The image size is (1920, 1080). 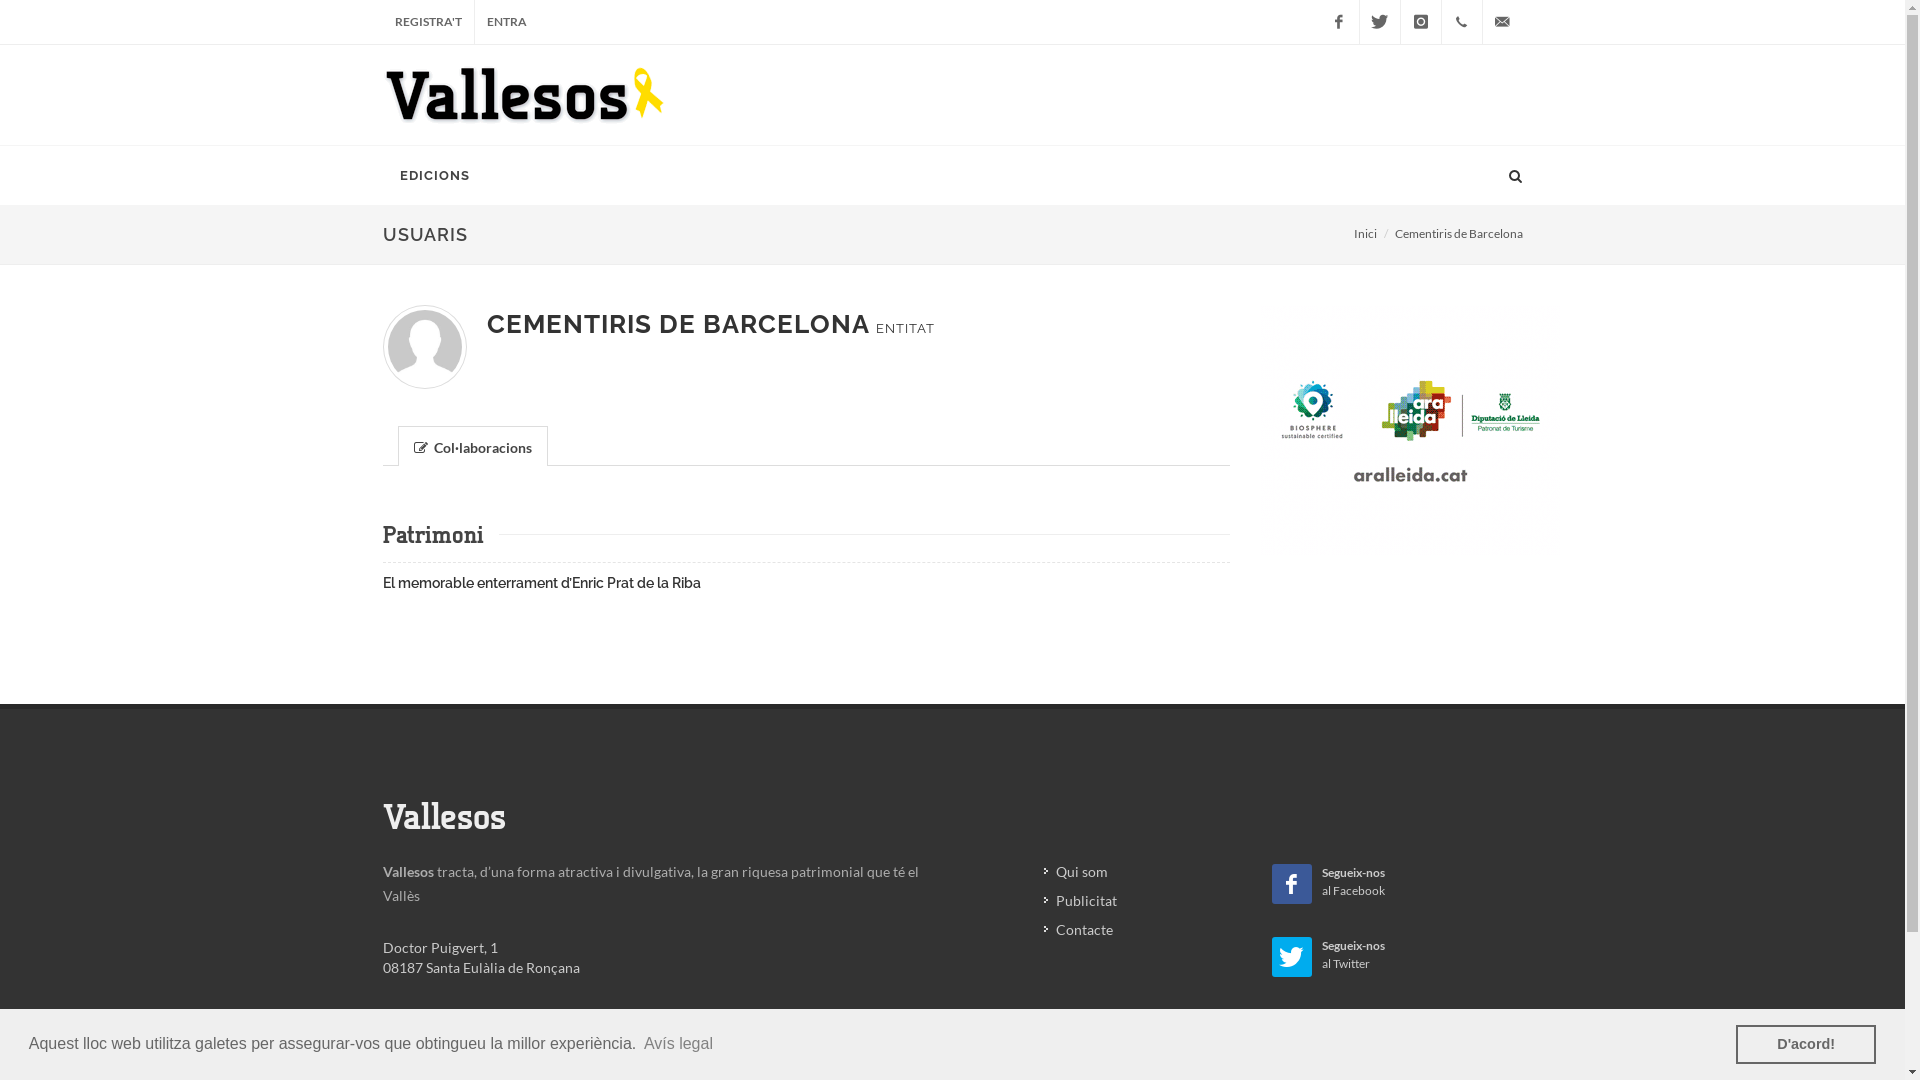 I want to click on D'acord!, so click(x=1806, y=1044).